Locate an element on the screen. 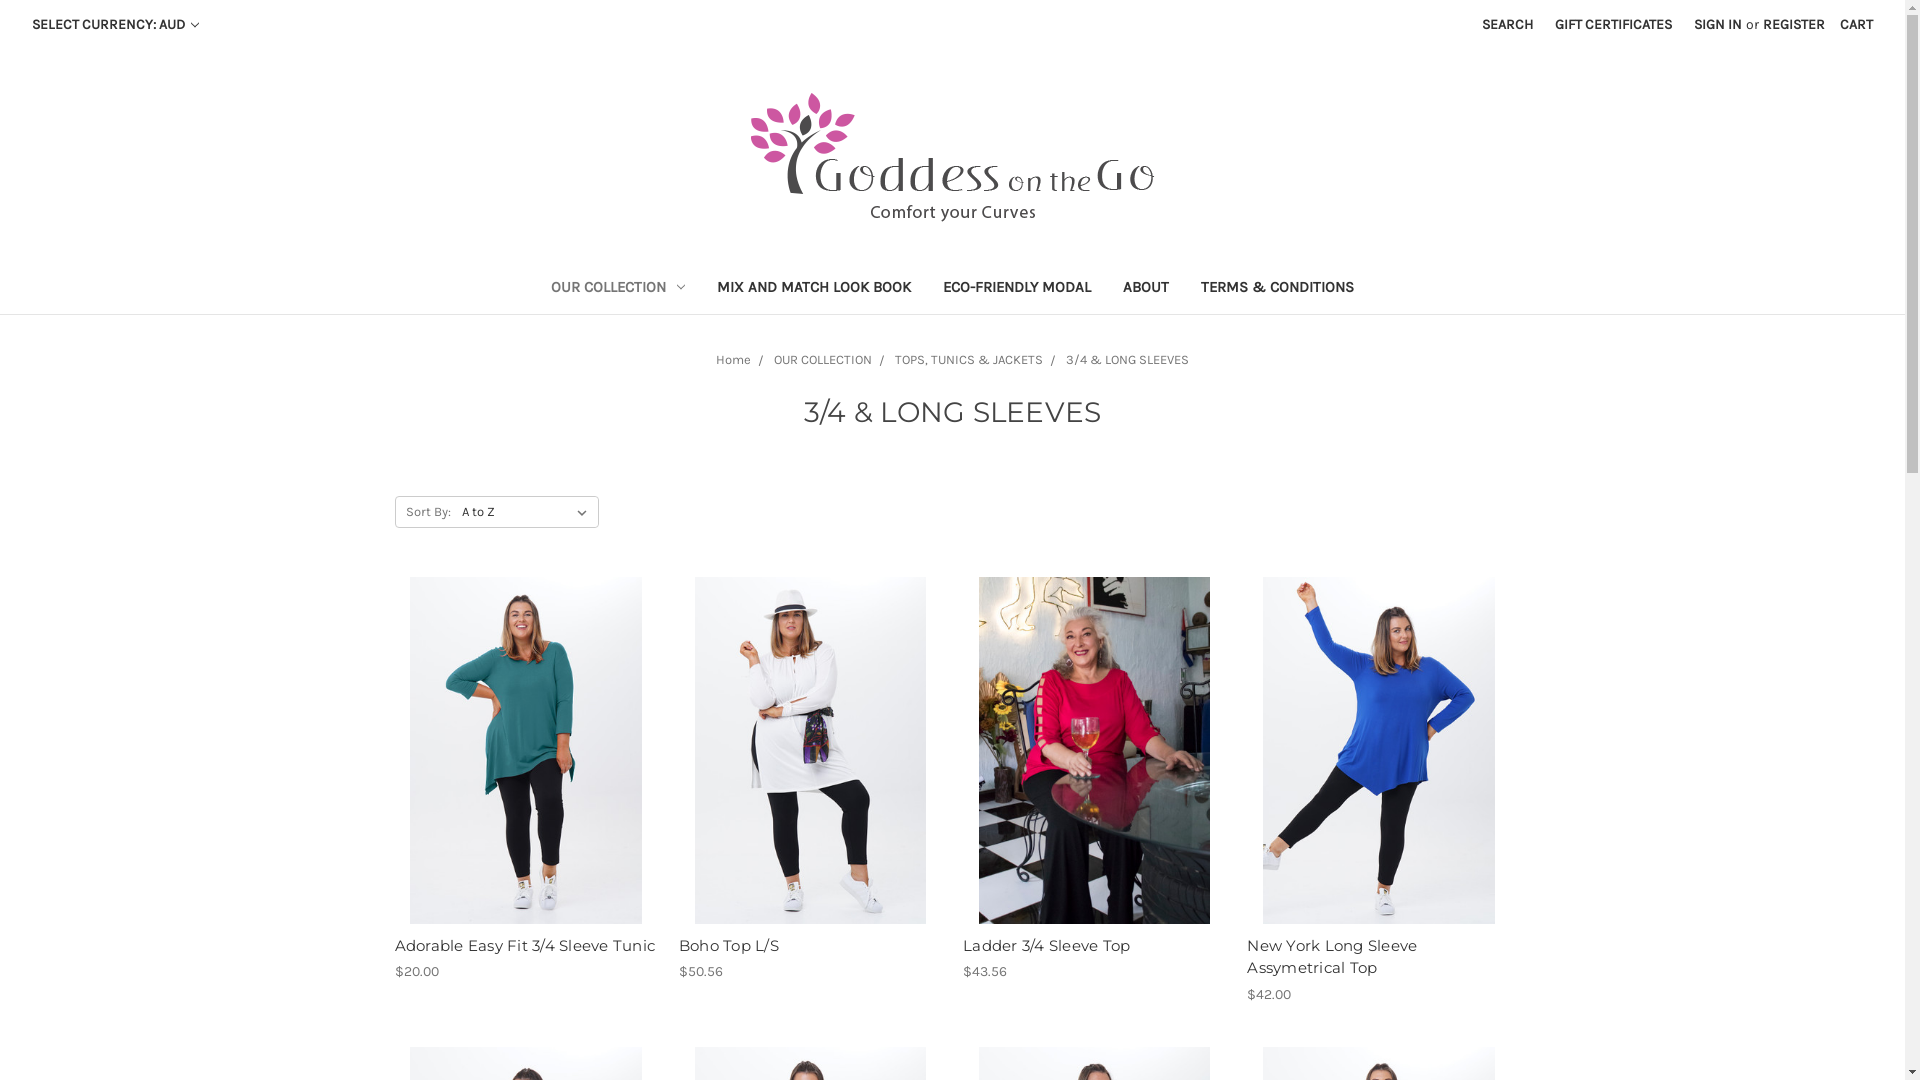 This screenshot has width=1920, height=1080. SELECT CURRENCY: AUD is located at coordinates (116, 24).